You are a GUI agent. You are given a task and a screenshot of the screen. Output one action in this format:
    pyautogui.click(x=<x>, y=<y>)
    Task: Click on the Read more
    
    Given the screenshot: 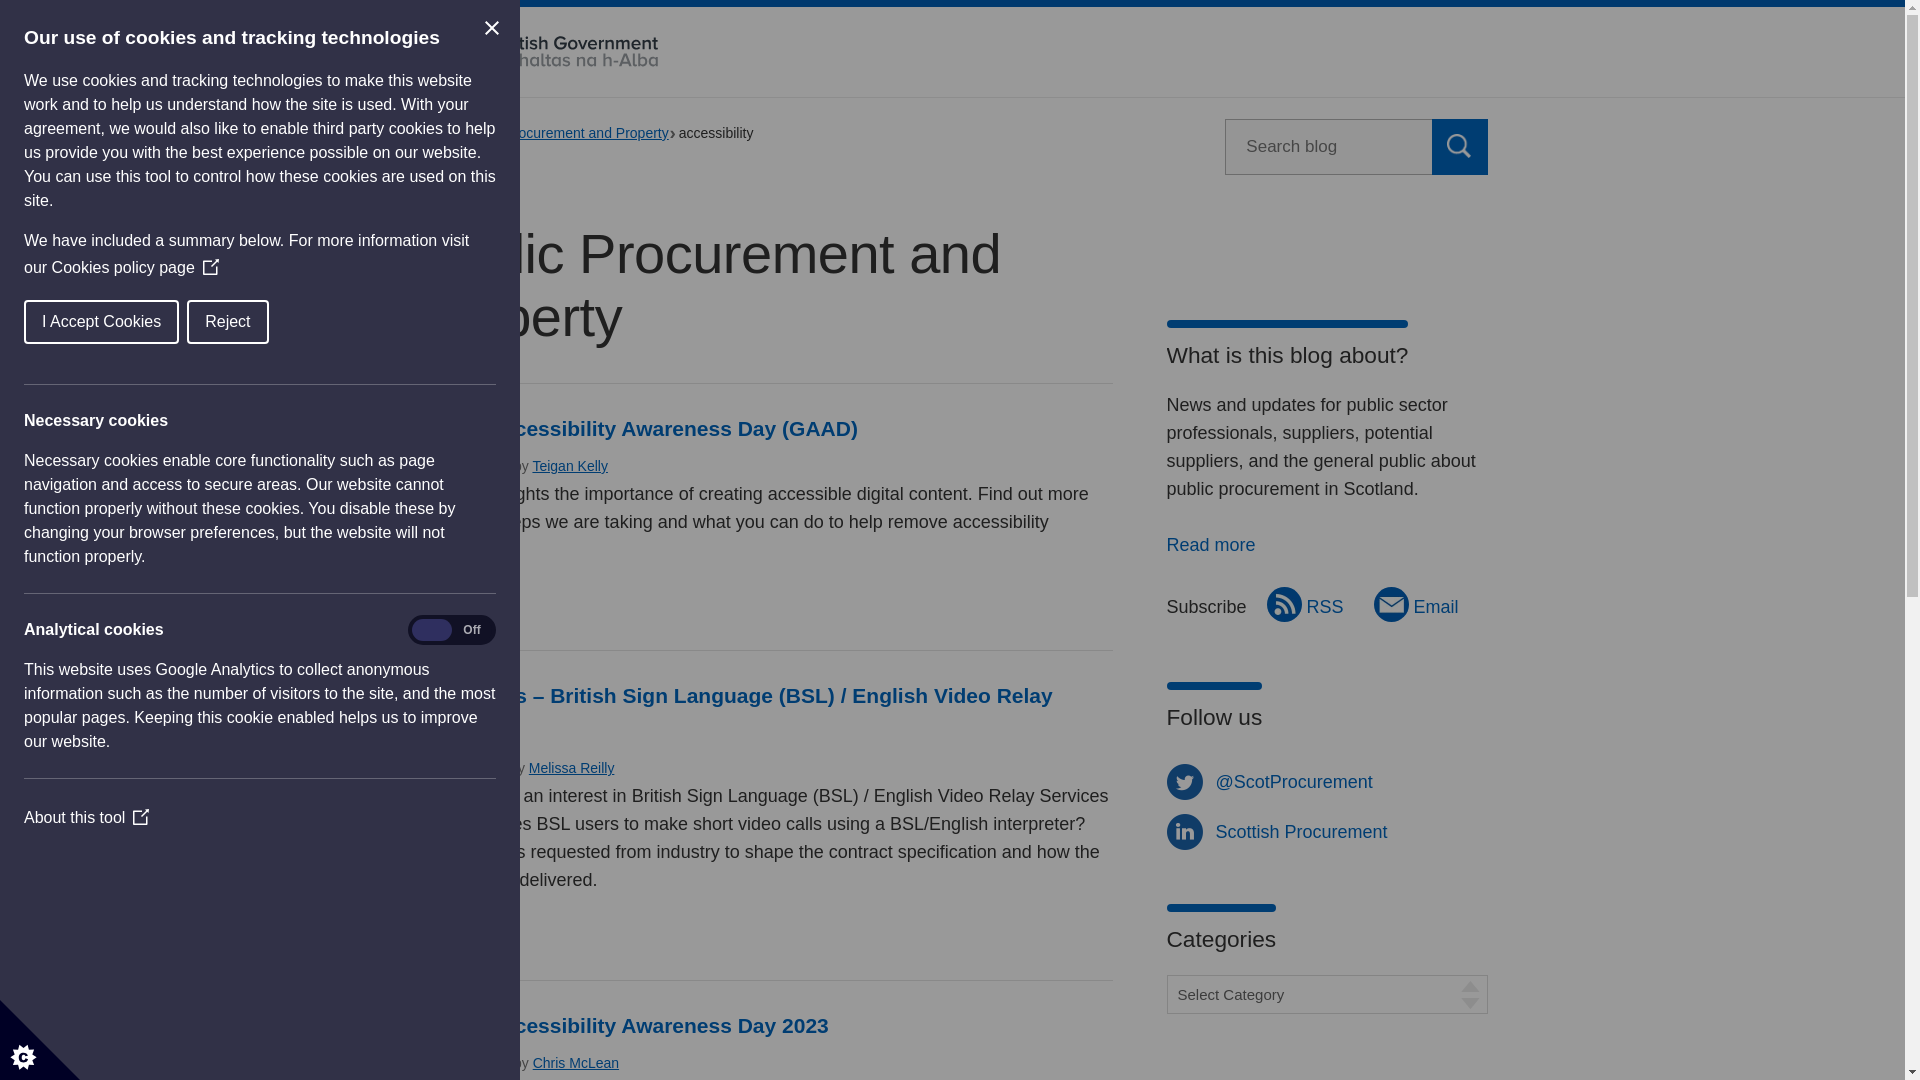 What is the action you would take?
    pyautogui.click(x=462, y=606)
    